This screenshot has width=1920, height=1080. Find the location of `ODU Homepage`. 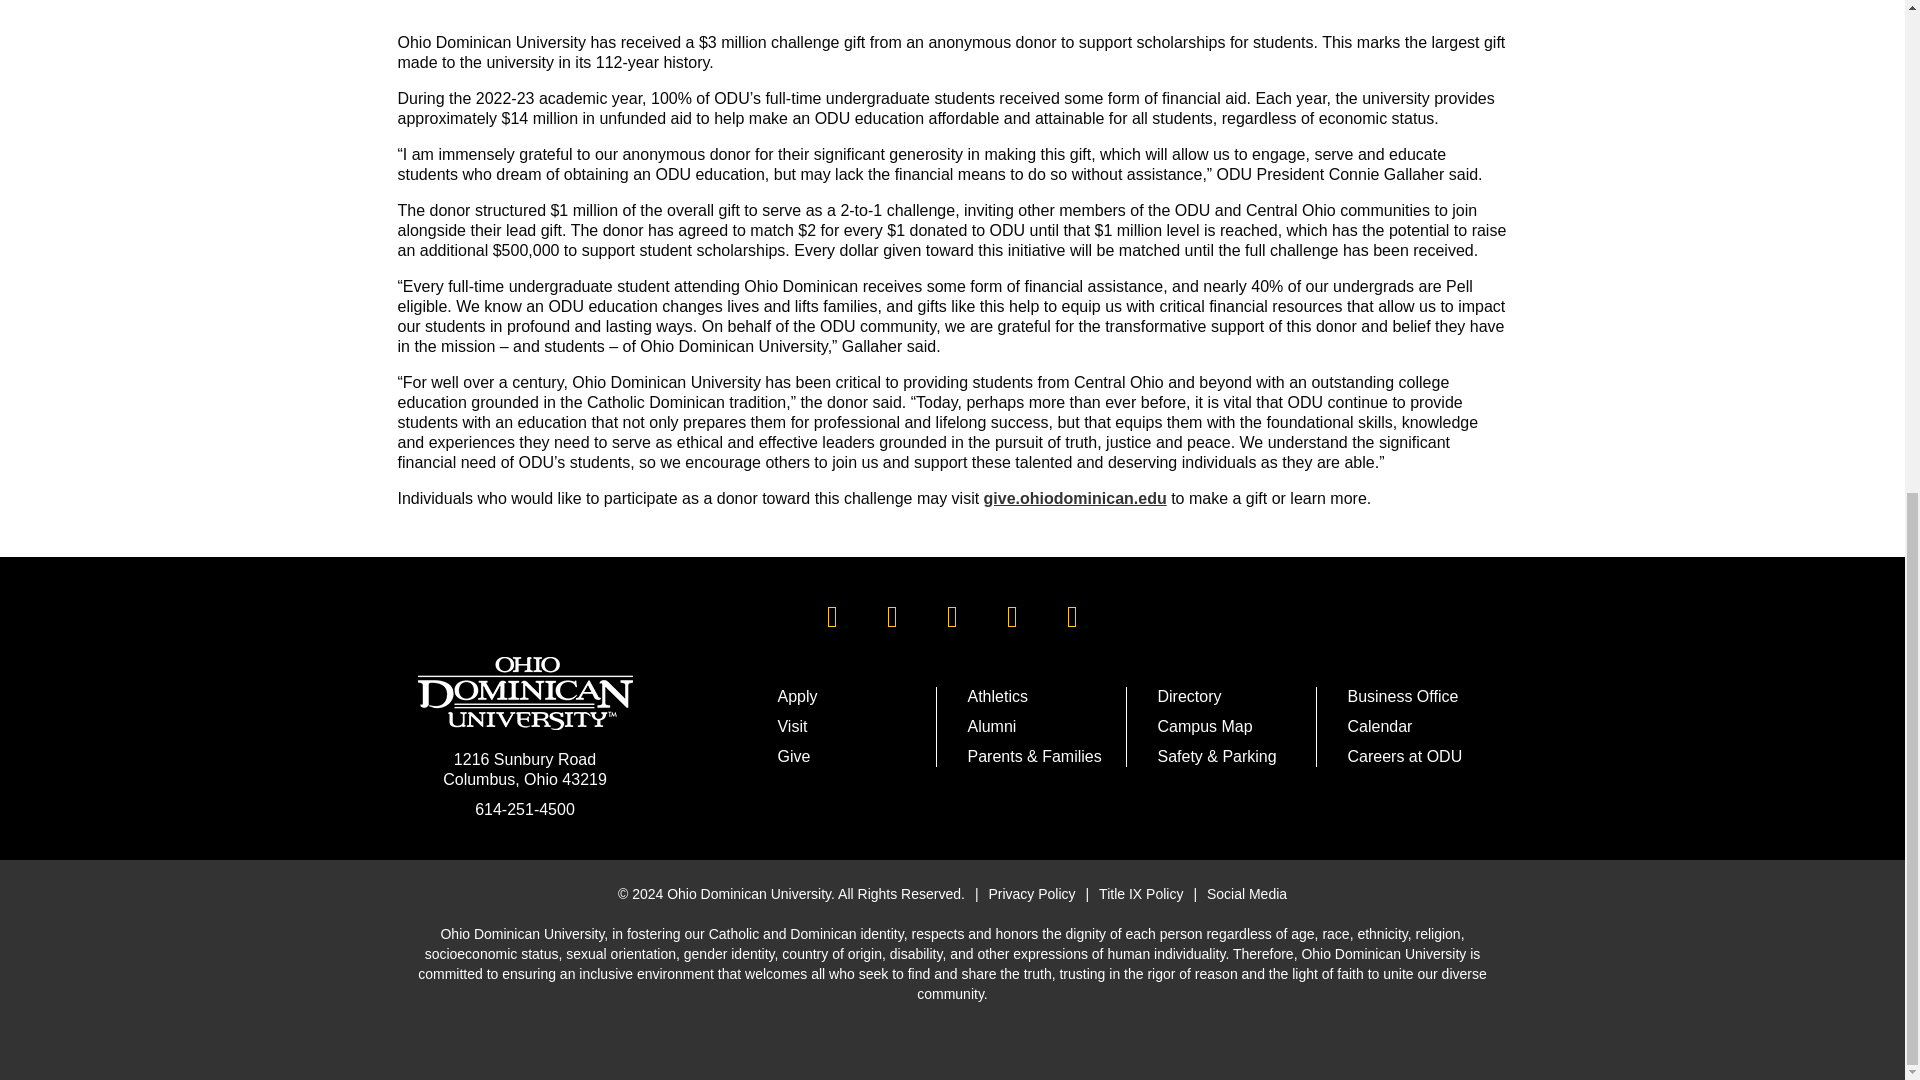

ODU Homepage is located at coordinates (526, 693).